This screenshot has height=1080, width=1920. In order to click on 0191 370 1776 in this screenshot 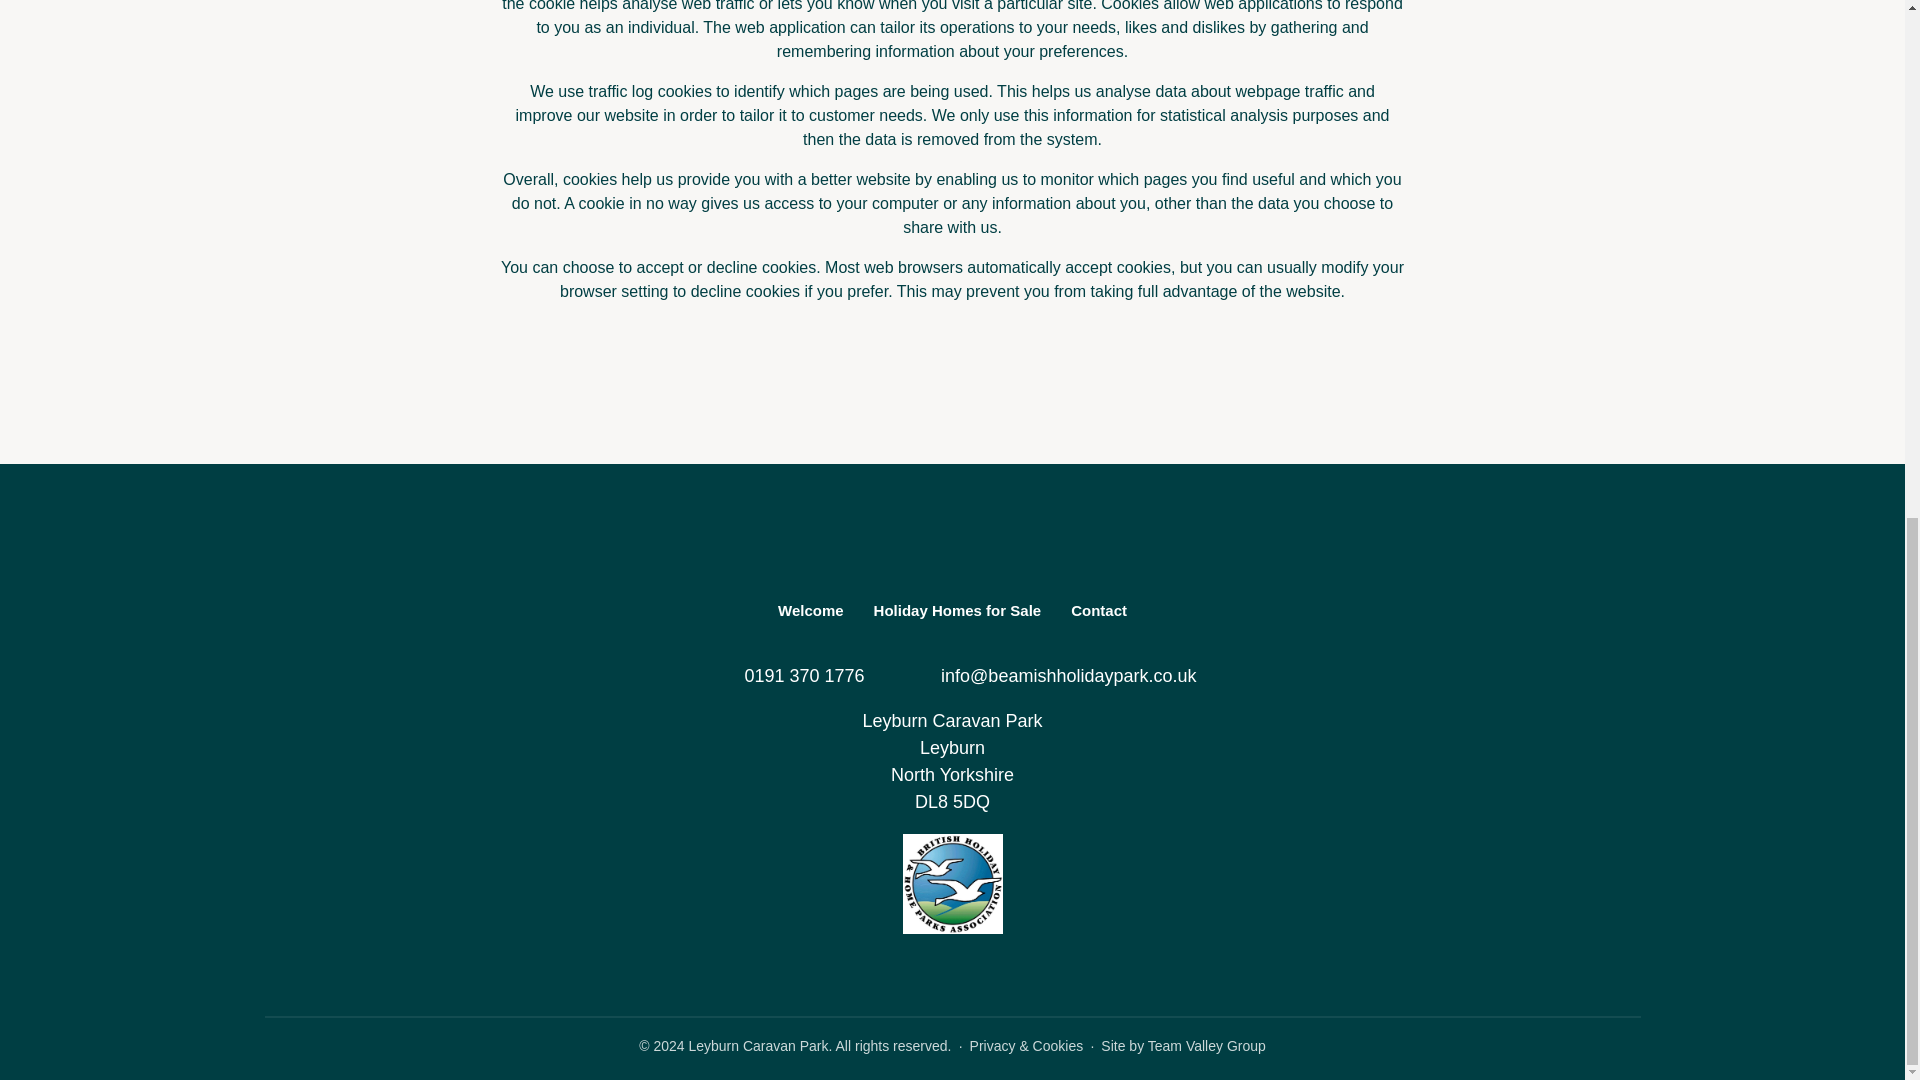, I will do `click(786, 676)`.